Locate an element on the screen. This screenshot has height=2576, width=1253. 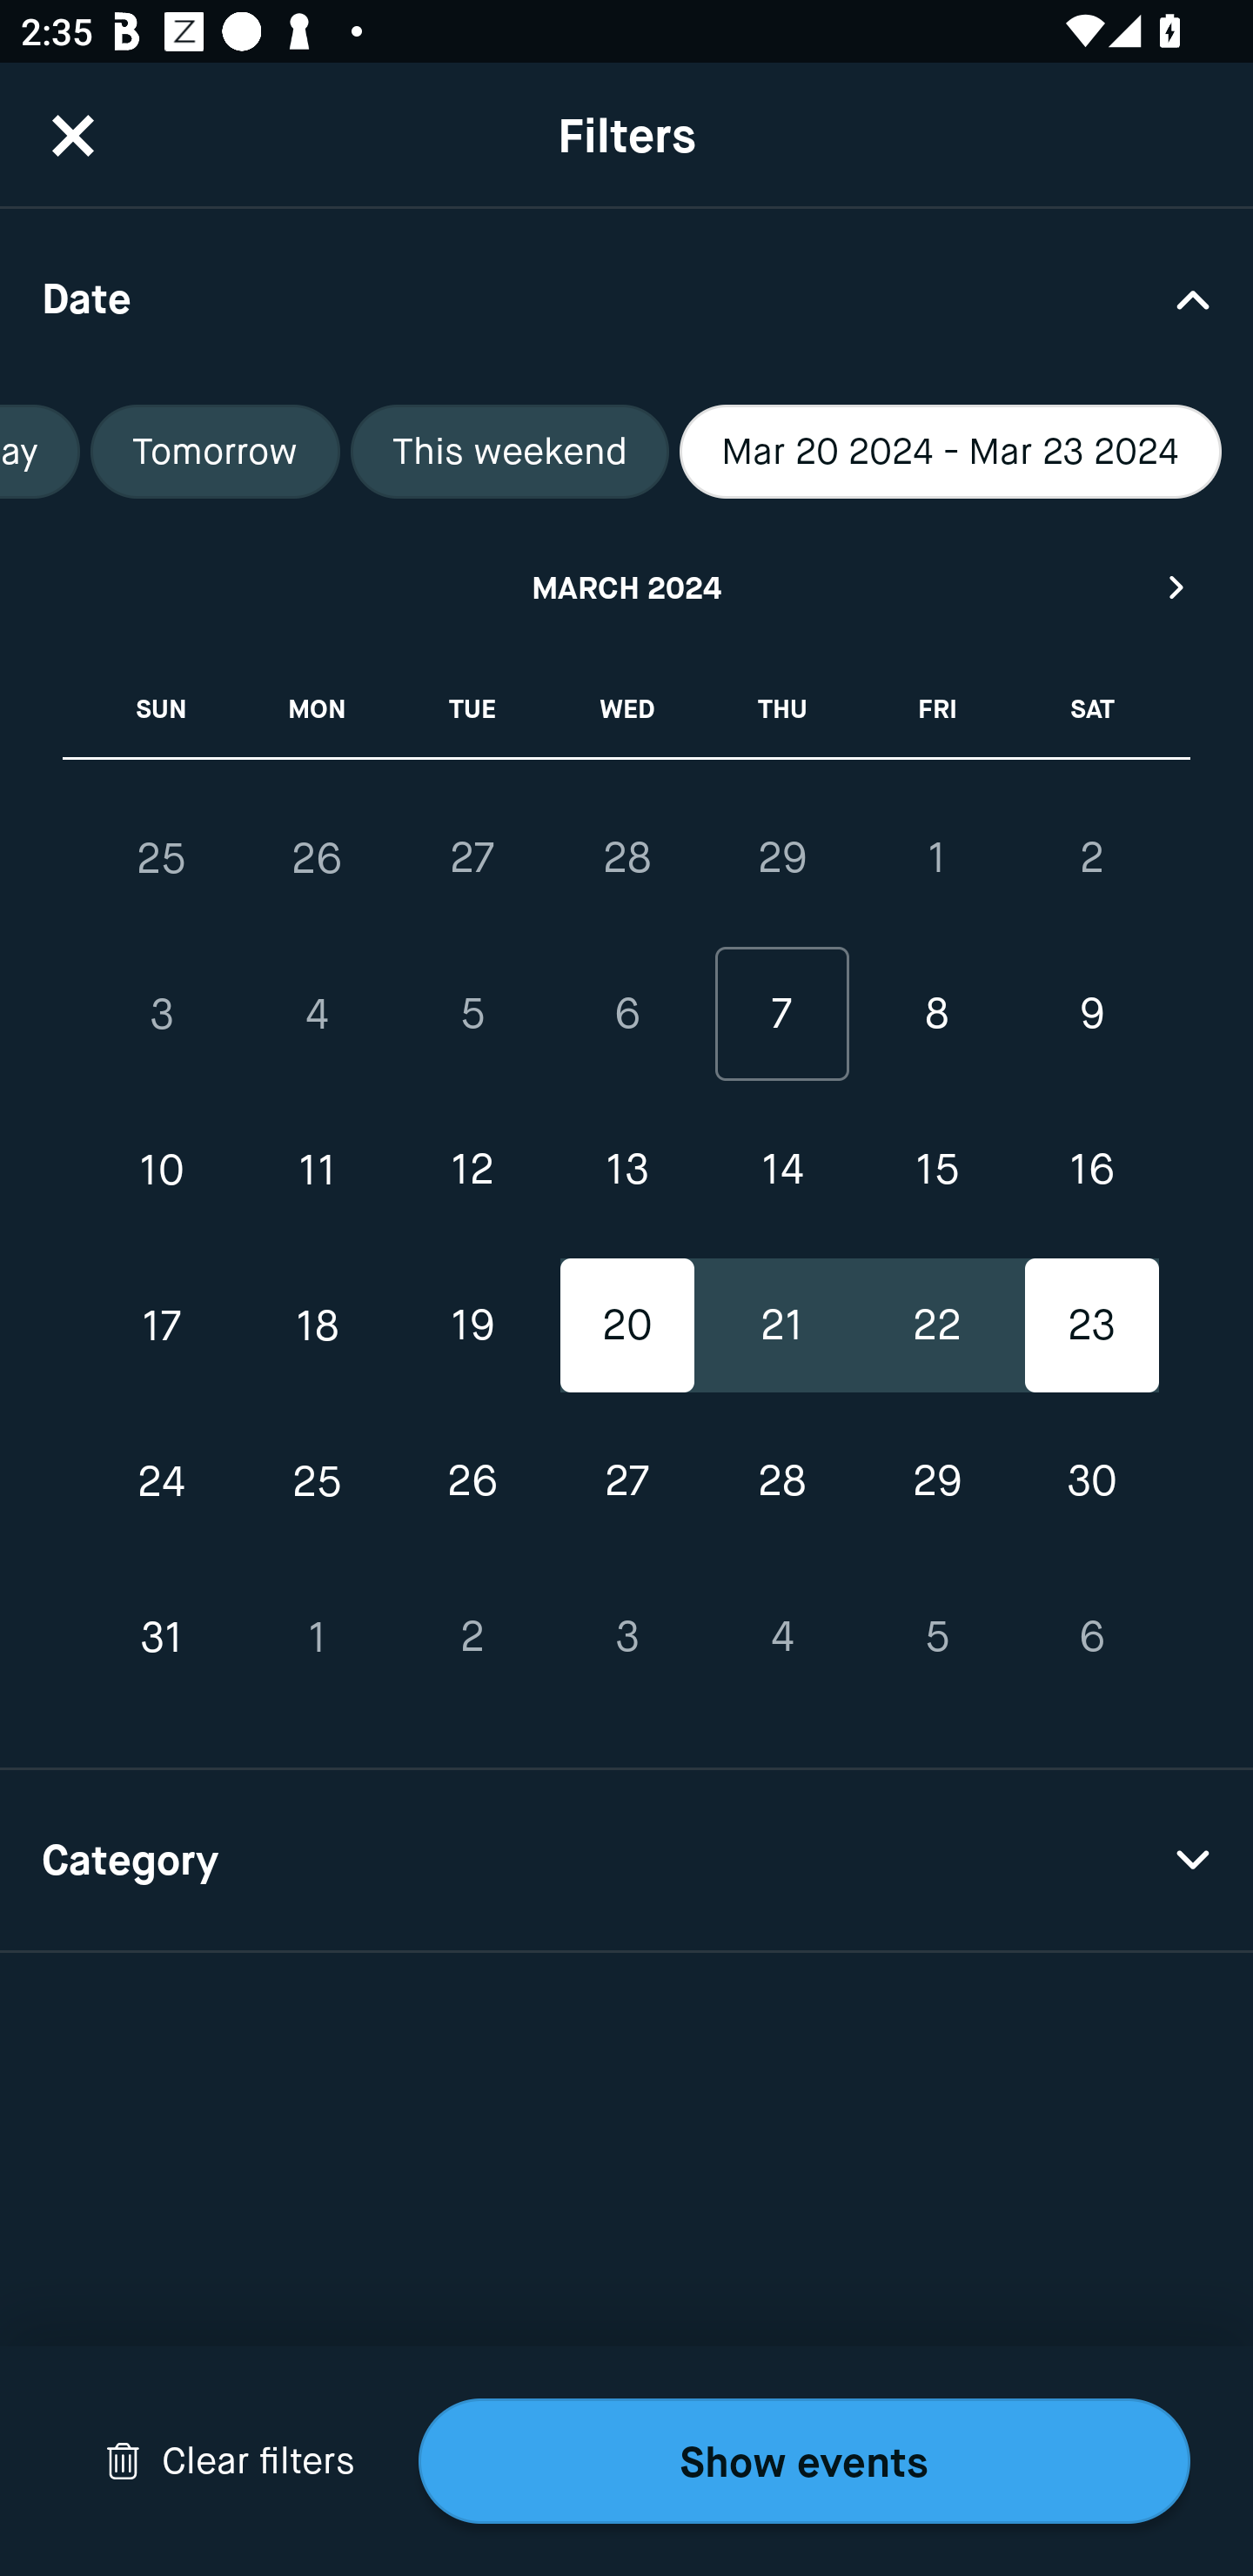
3 is located at coordinates (626, 1636).